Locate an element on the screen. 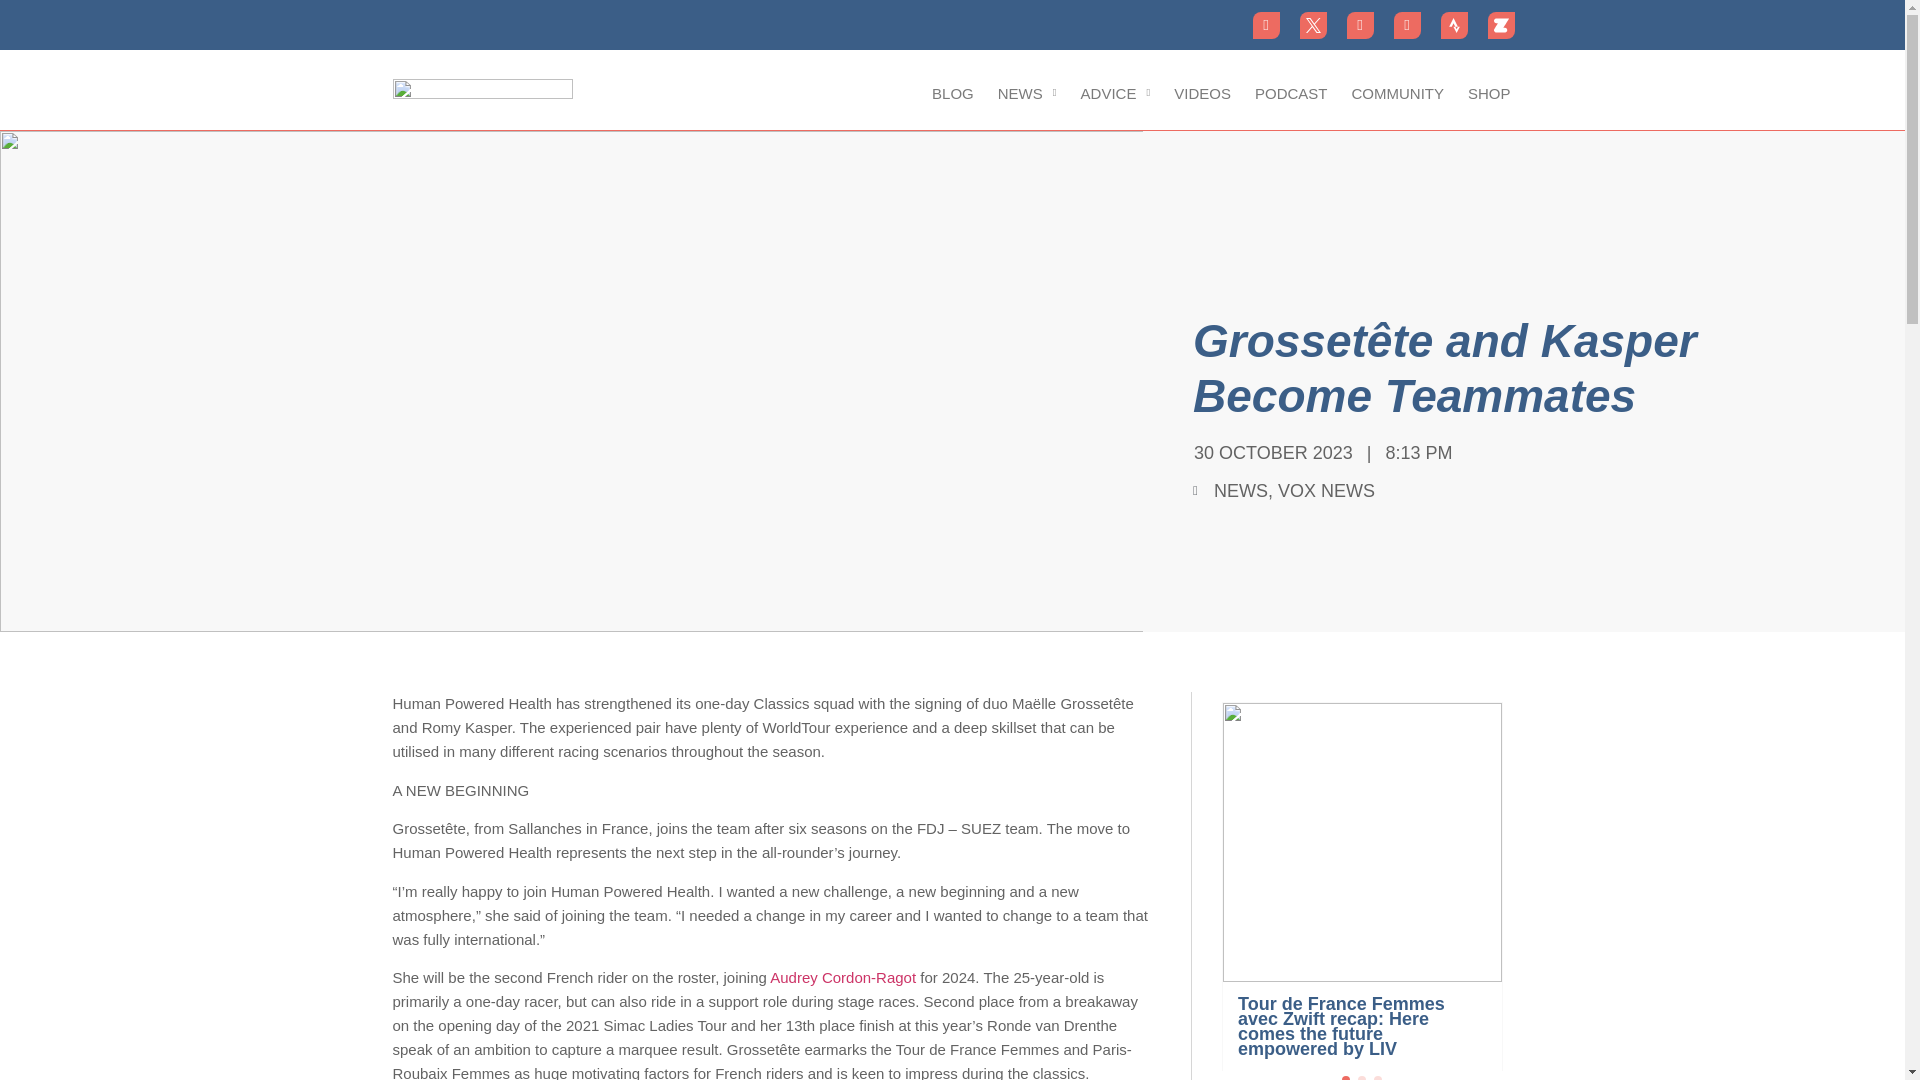 This screenshot has width=1920, height=1080. BLOG is located at coordinates (952, 93).